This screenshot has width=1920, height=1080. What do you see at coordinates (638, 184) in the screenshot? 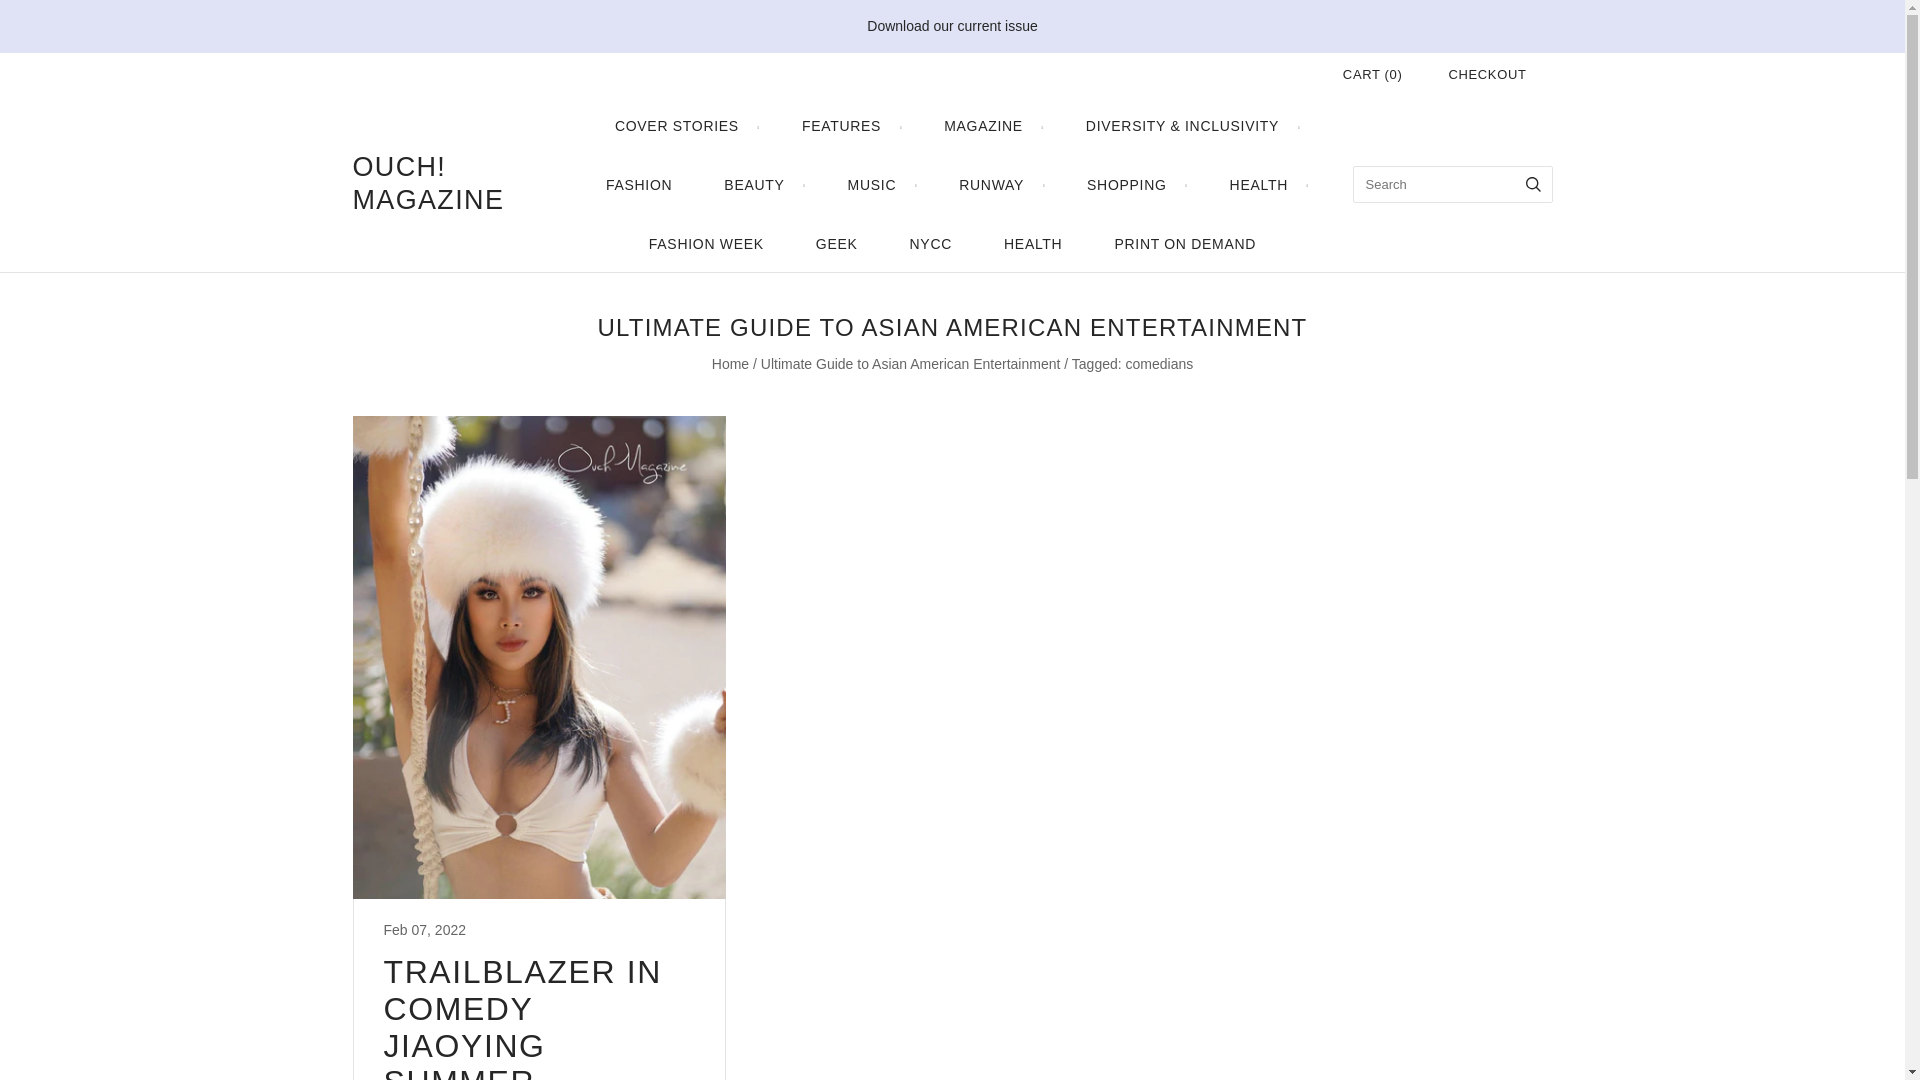
I see `FASHION` at bounding box center [638, 184].